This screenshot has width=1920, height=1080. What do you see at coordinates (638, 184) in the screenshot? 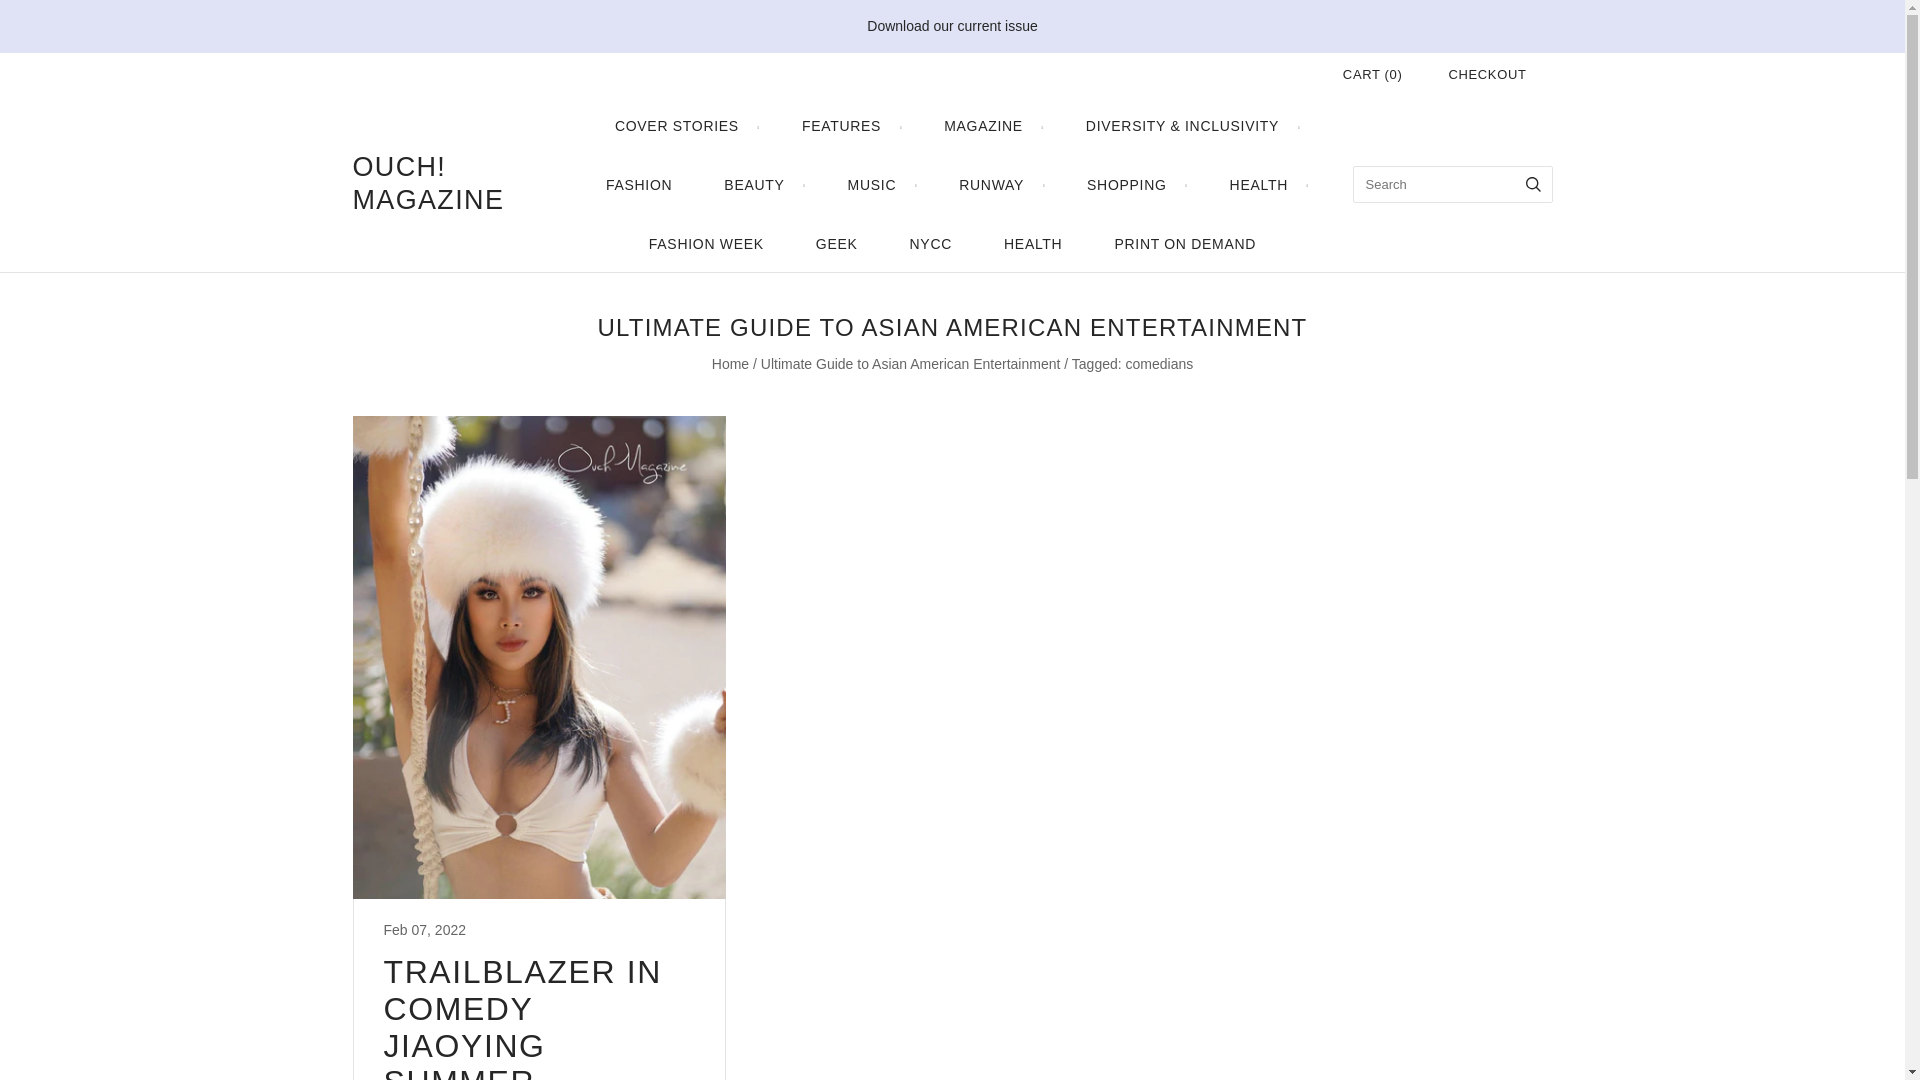
I see `FASHION` at bounding box center [638, 184].